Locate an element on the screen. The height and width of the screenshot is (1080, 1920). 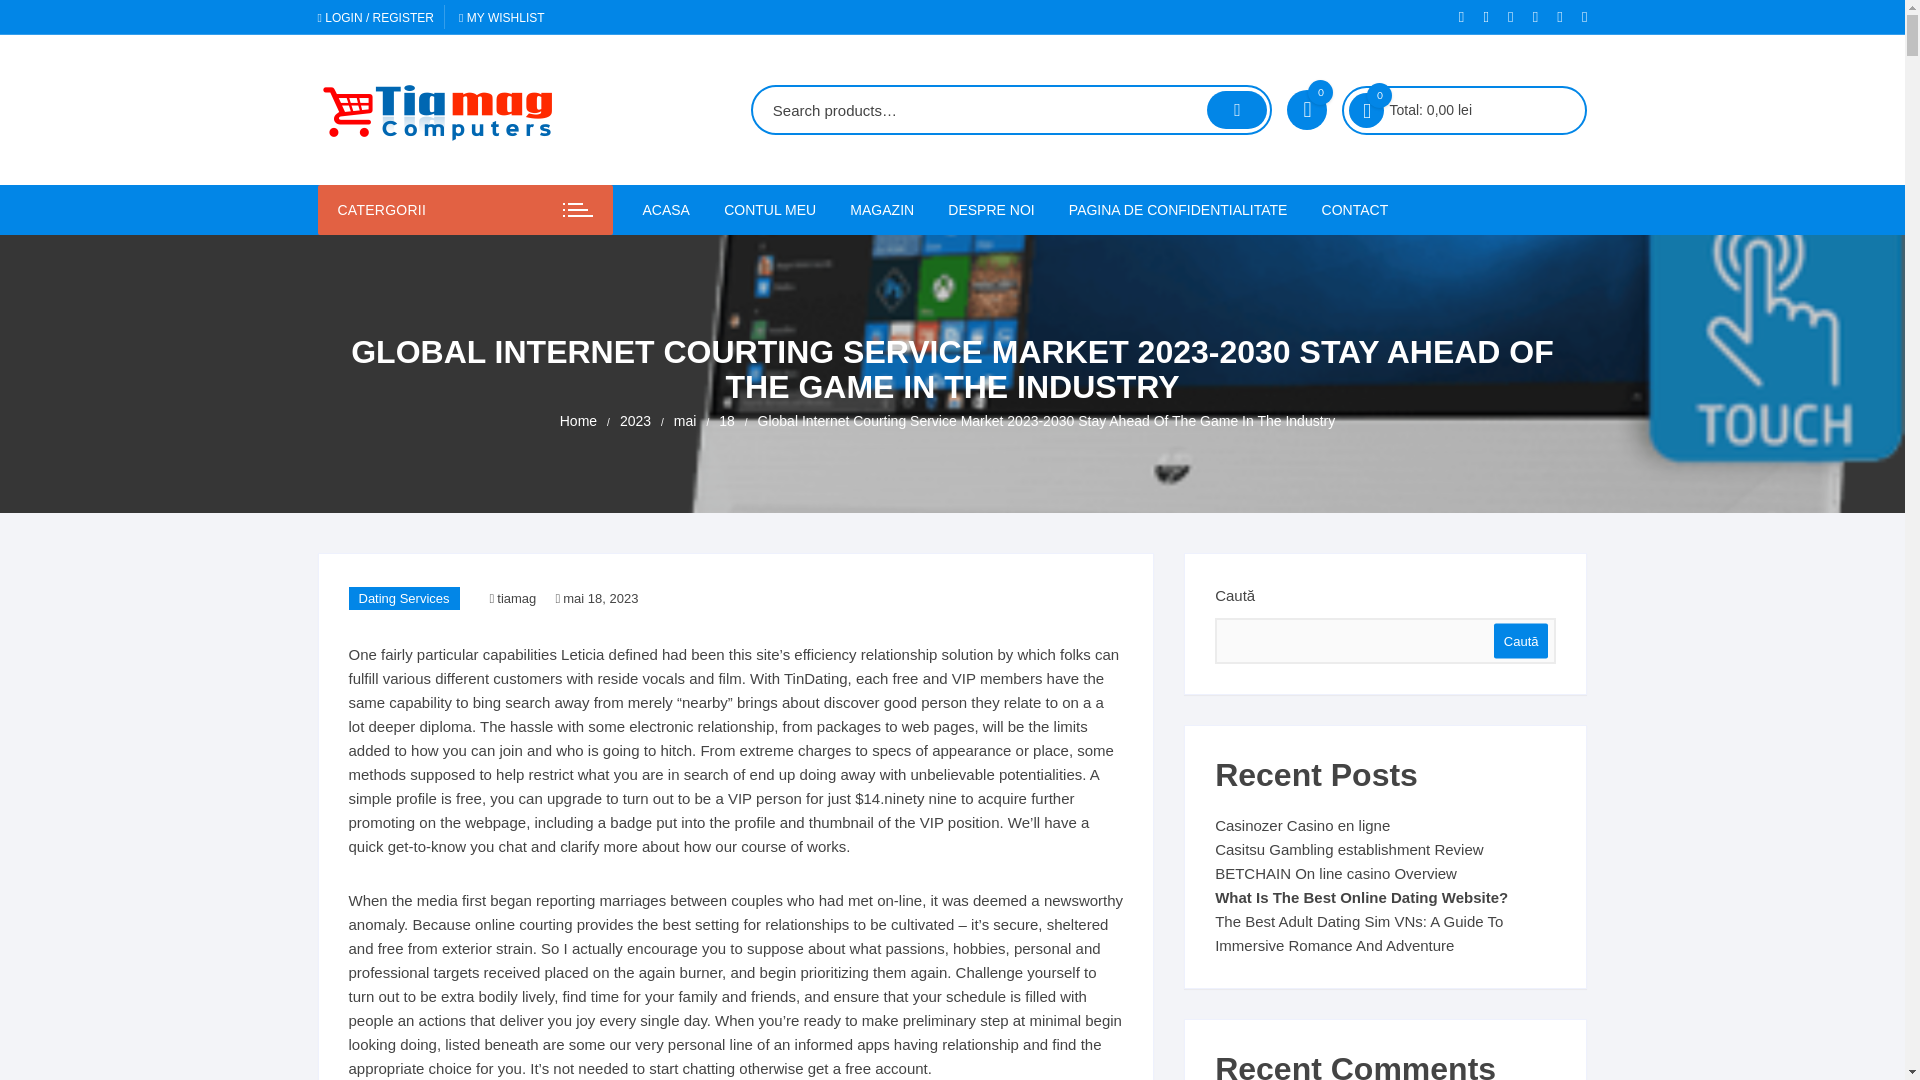
PAGINA DE CONFIDENTIALITATE is located at coordinates (1178, 210).